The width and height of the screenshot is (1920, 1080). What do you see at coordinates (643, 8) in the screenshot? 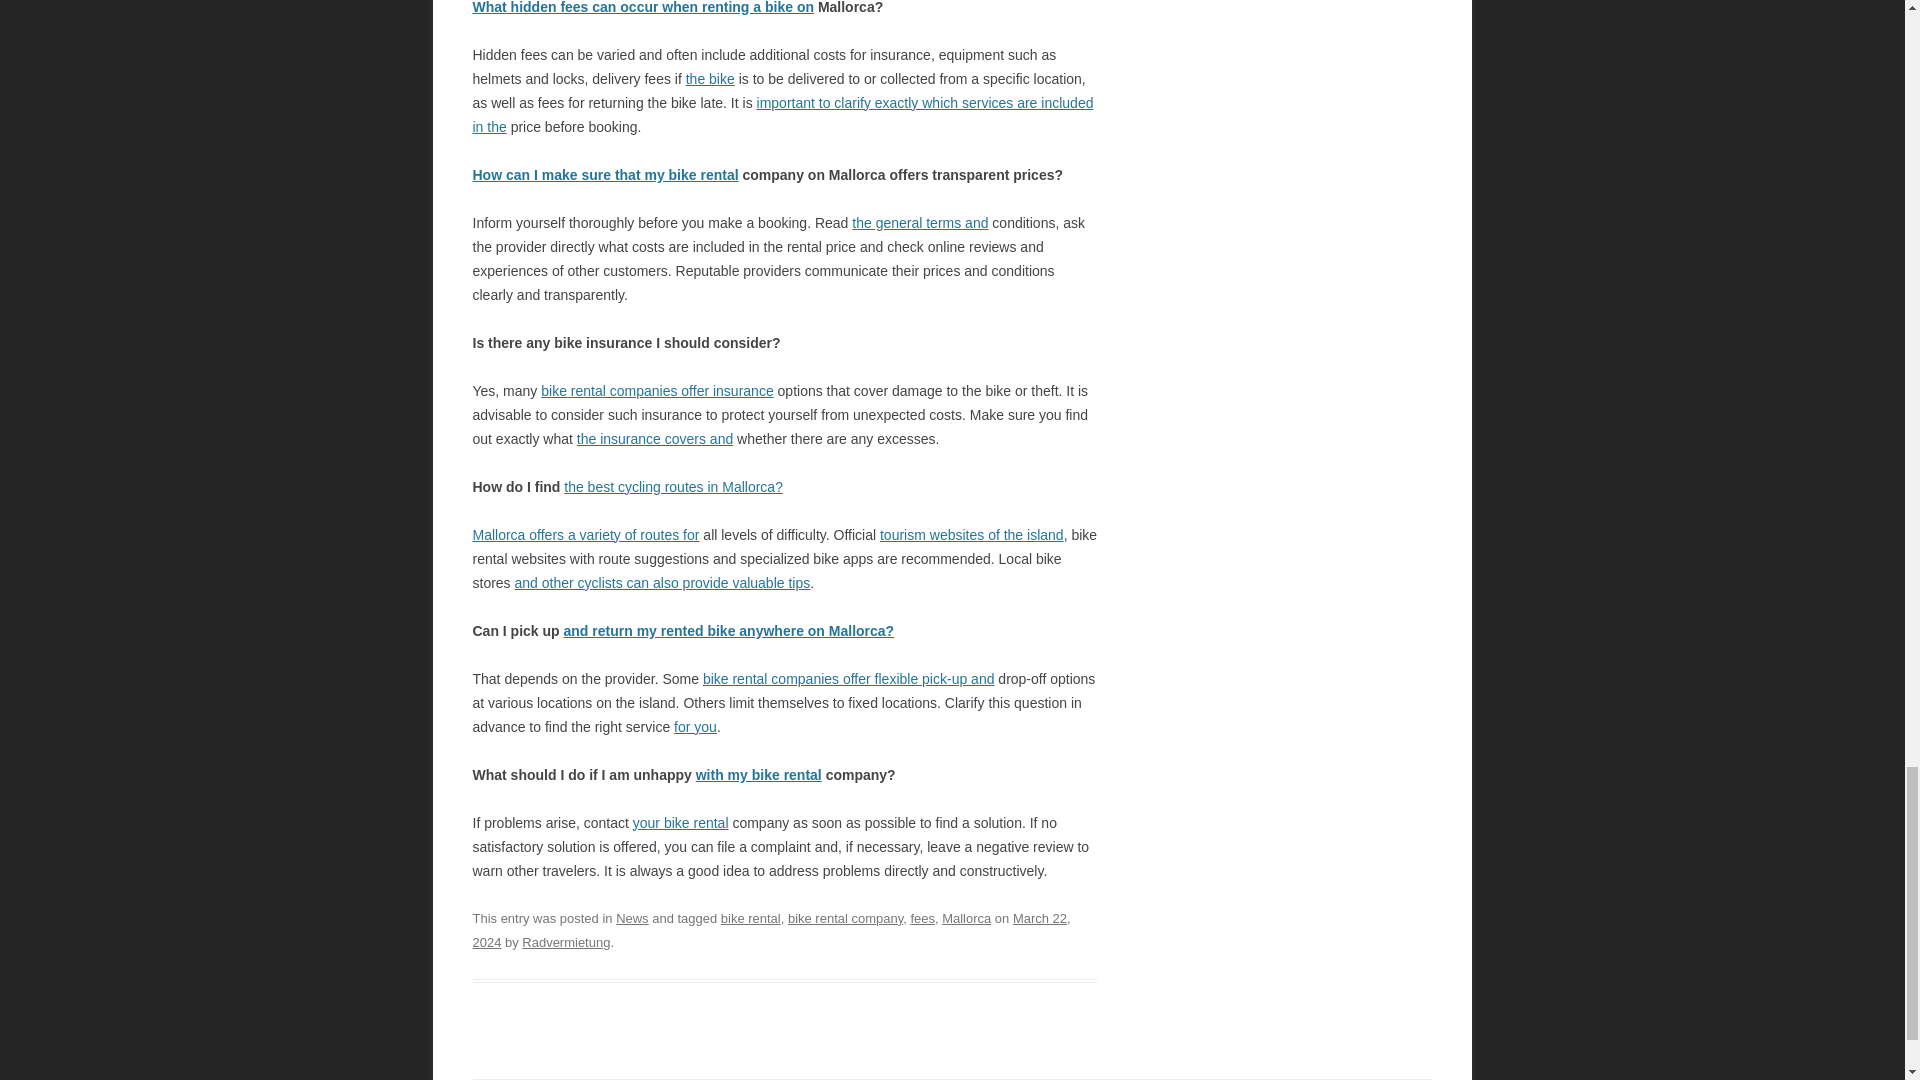
I see `What hidden fees can occur when renting a bike on` at bounding box center [643, 8].